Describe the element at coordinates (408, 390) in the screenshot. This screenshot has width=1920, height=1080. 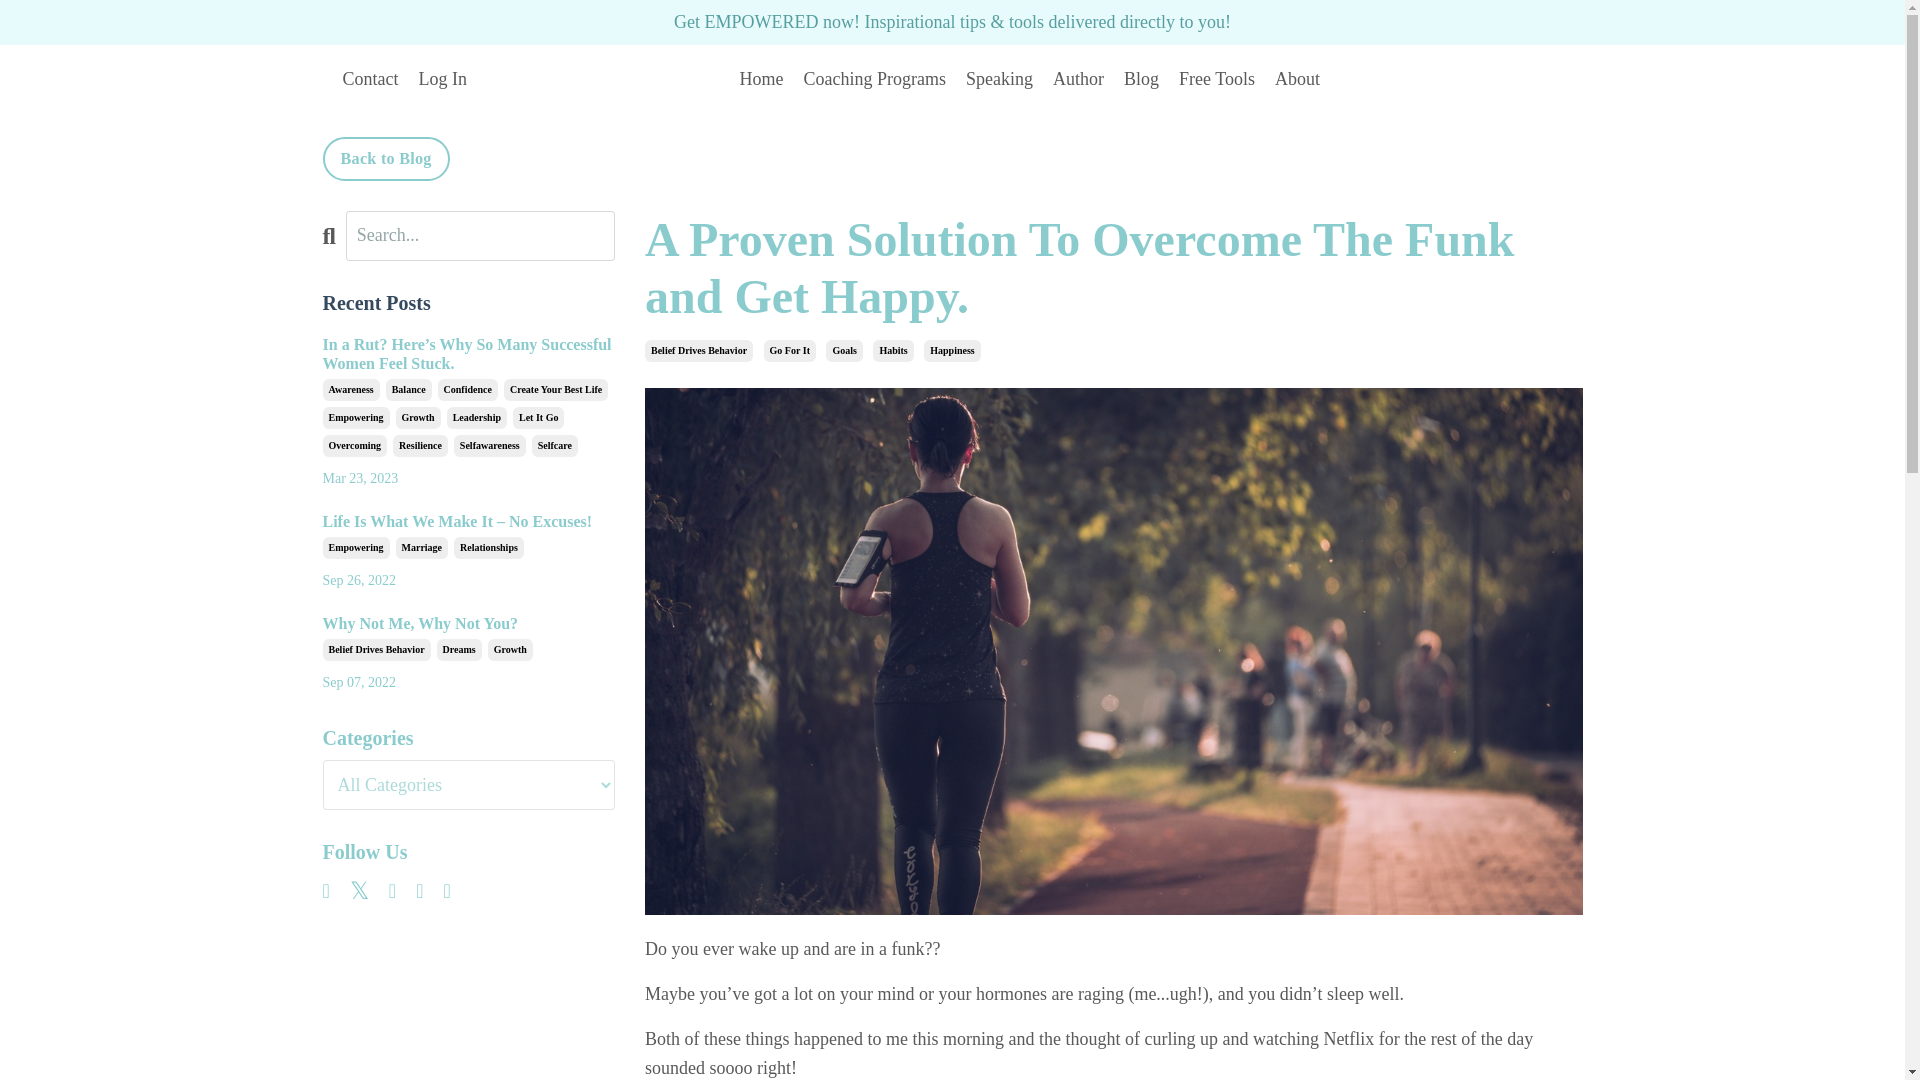
I see `Balance` at that location.